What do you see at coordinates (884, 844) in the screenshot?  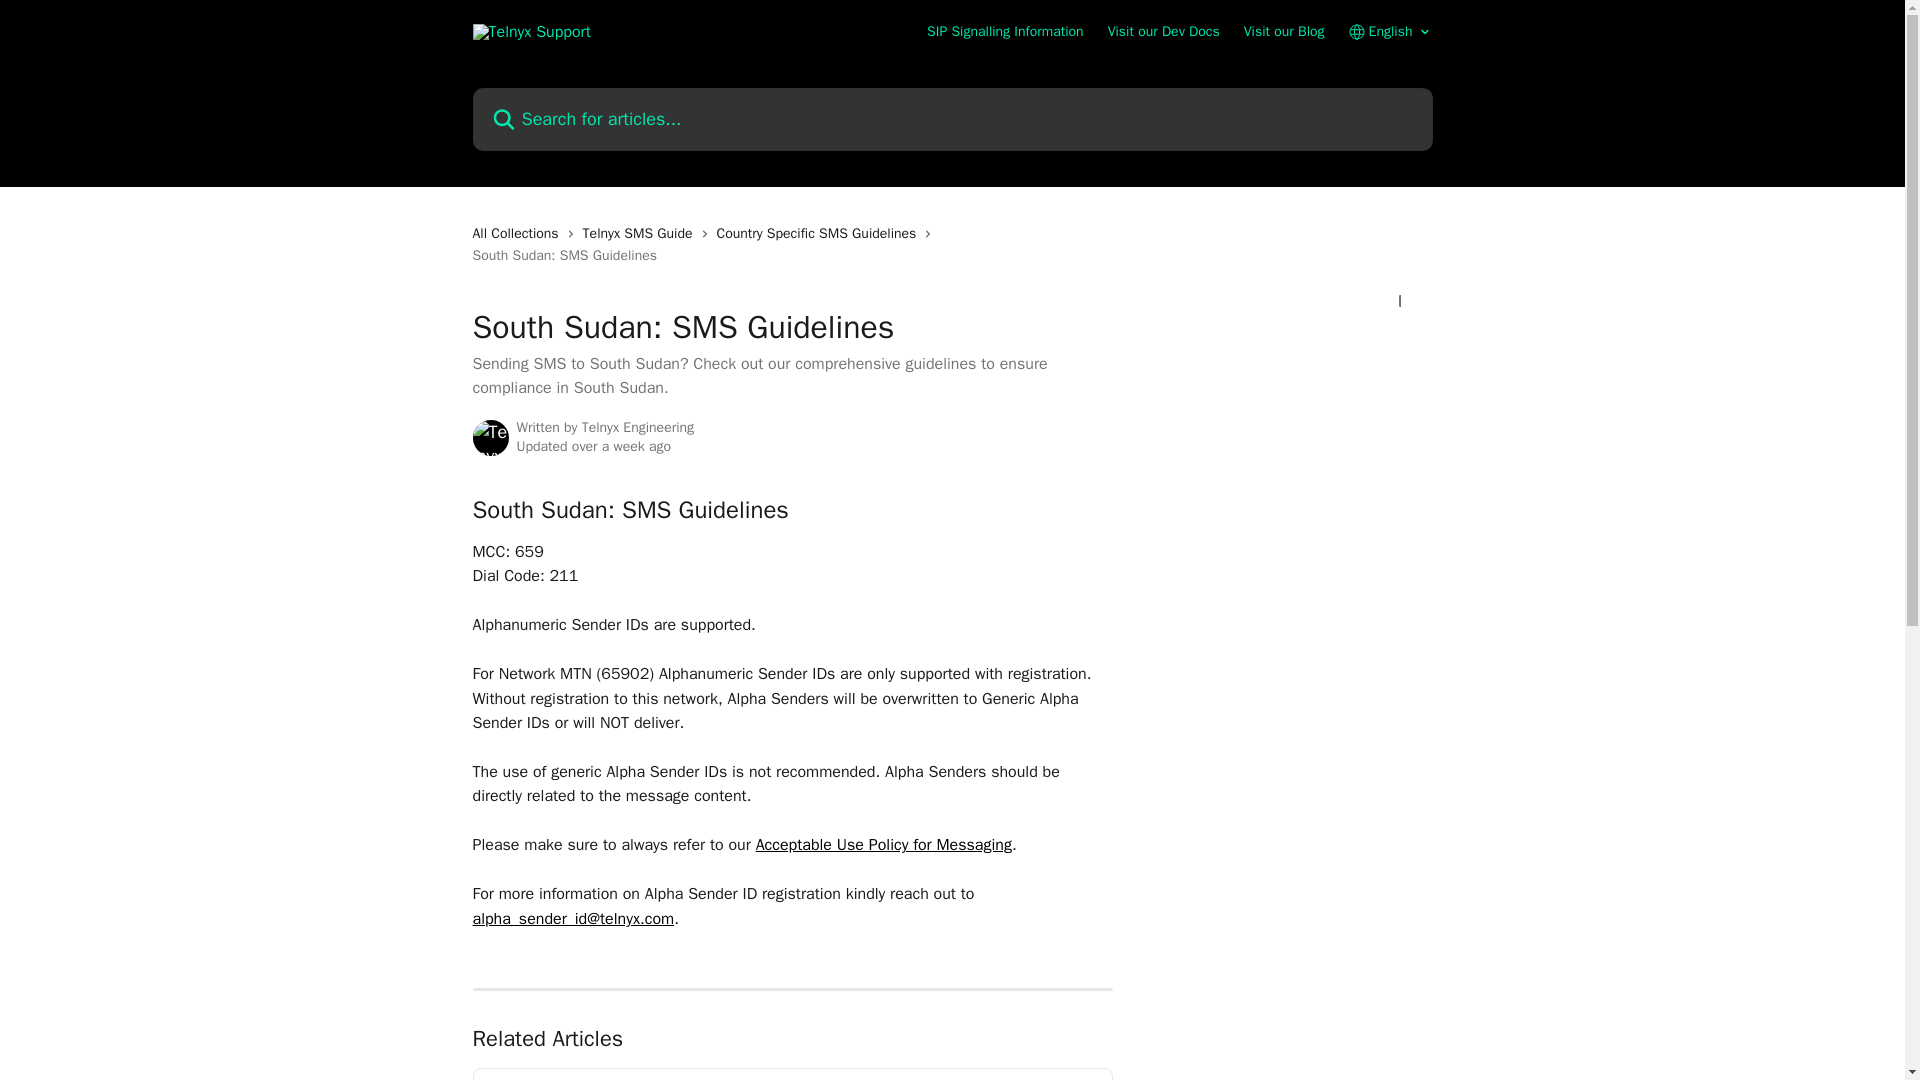 I see `Acceptable Use Policy for Messaging` at bounding box center [884, 844].